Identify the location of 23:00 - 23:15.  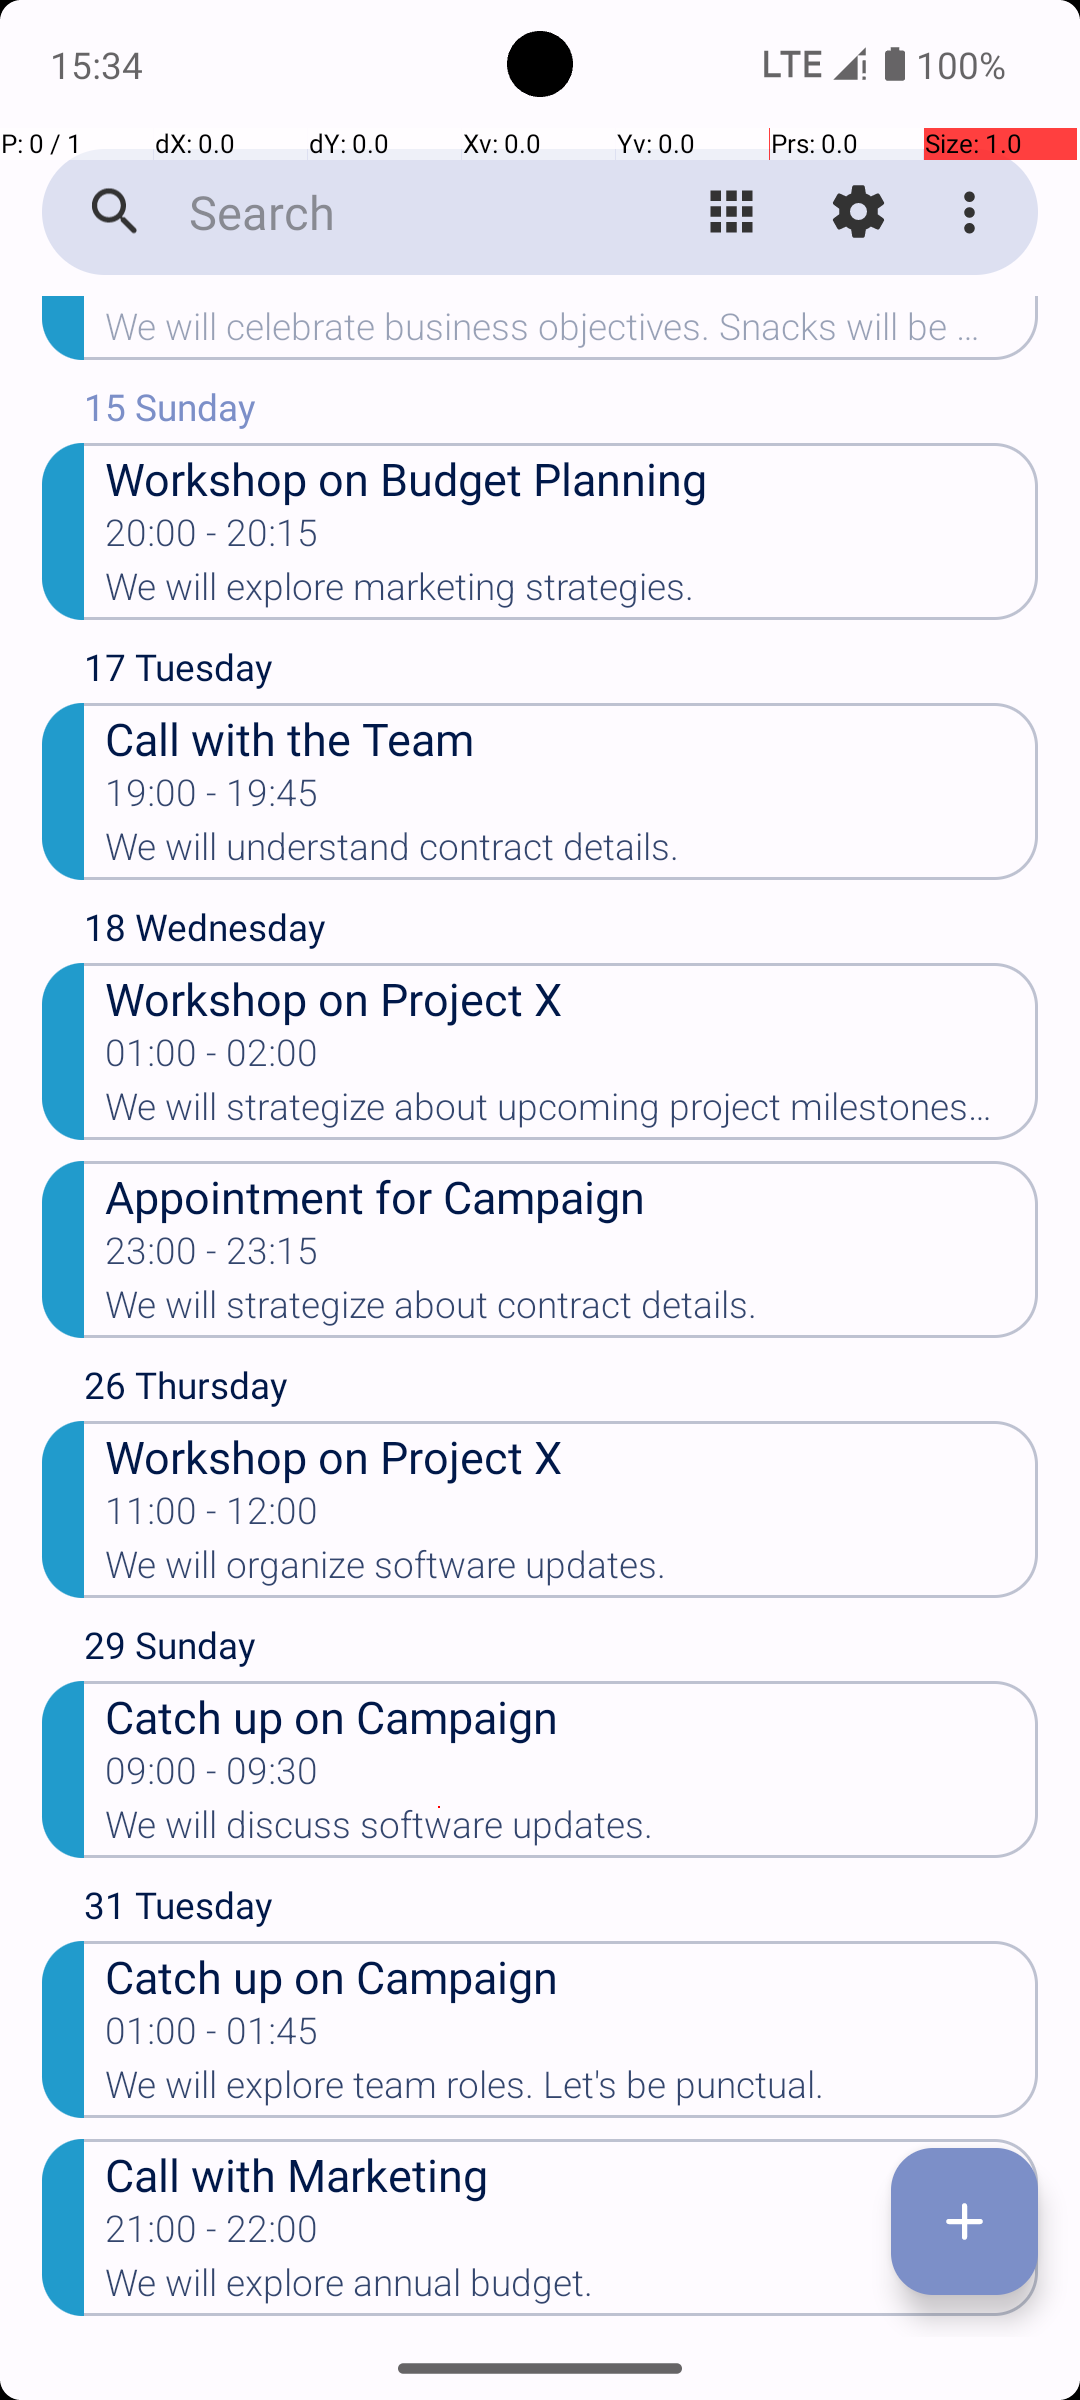
(212, 1257).